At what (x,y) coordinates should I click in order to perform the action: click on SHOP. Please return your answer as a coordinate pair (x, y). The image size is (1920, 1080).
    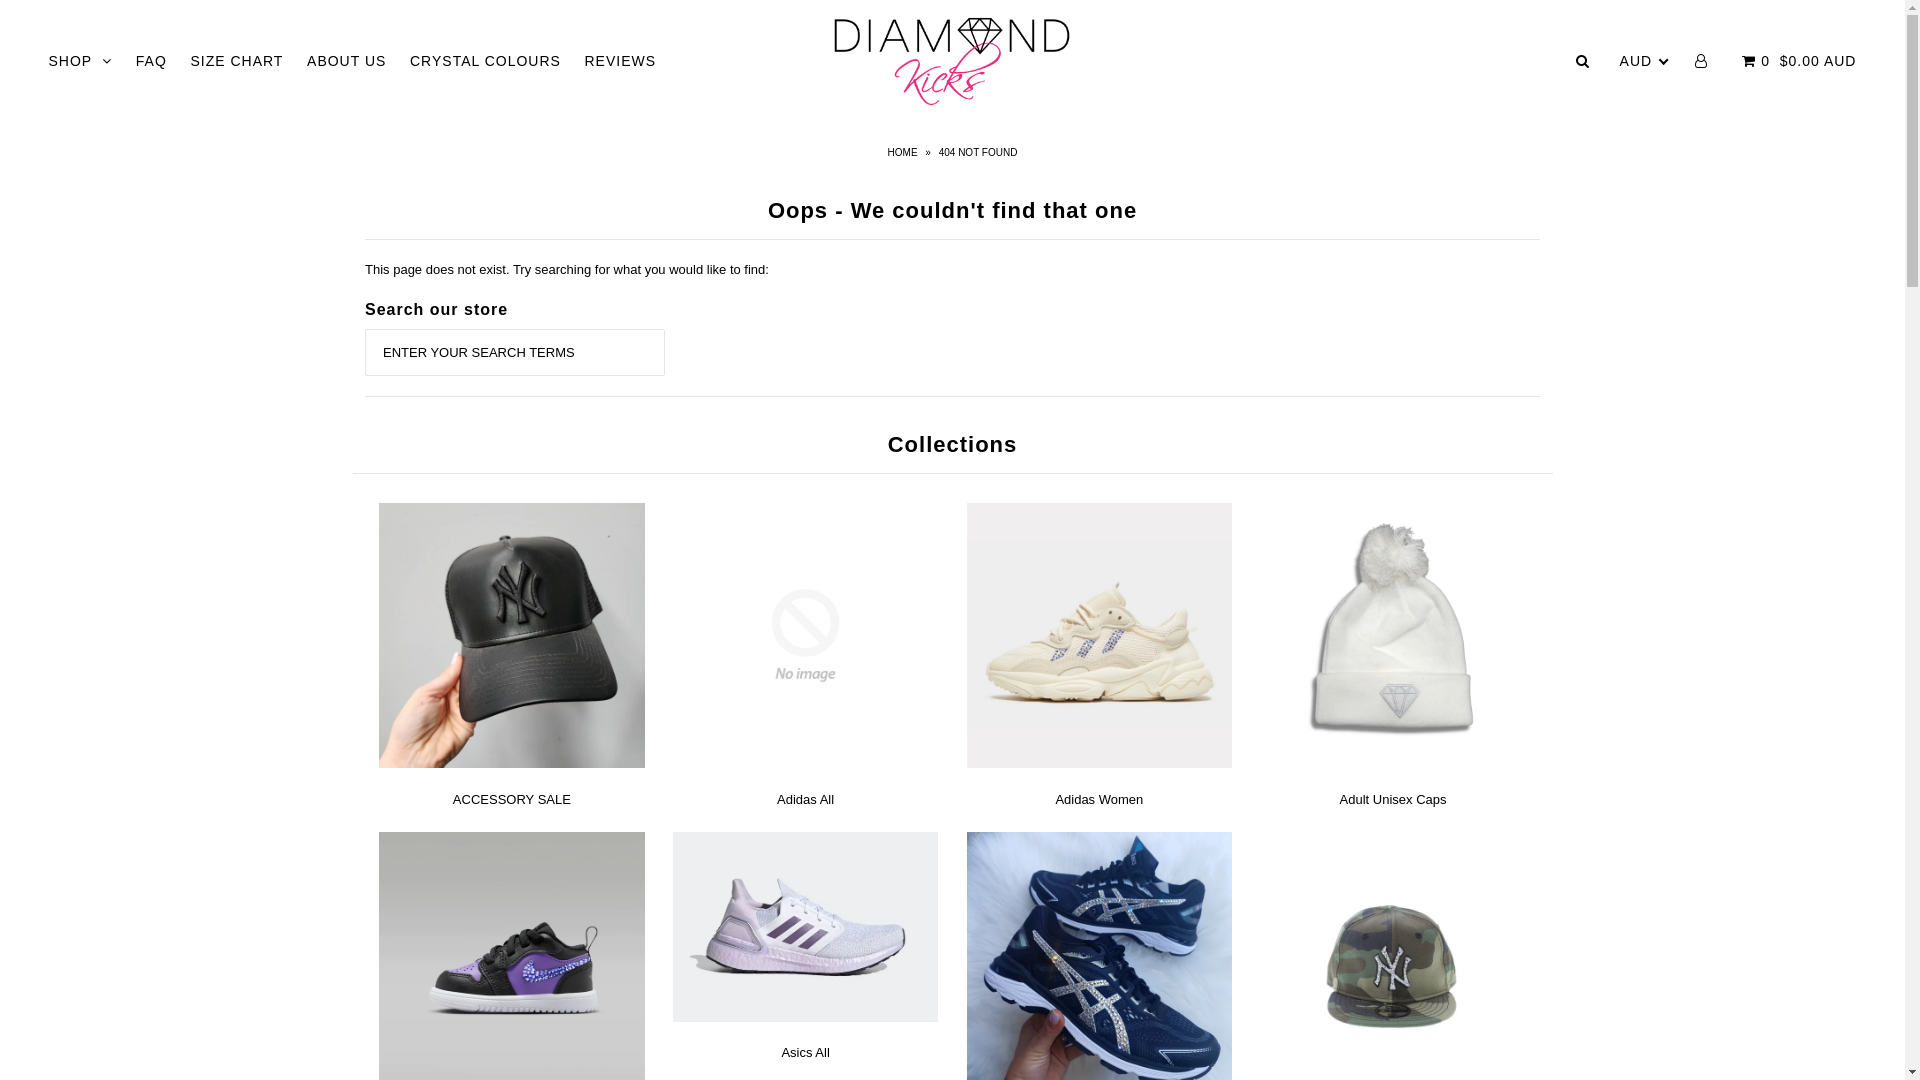
    Looking at the image, I should click on (80, 61).